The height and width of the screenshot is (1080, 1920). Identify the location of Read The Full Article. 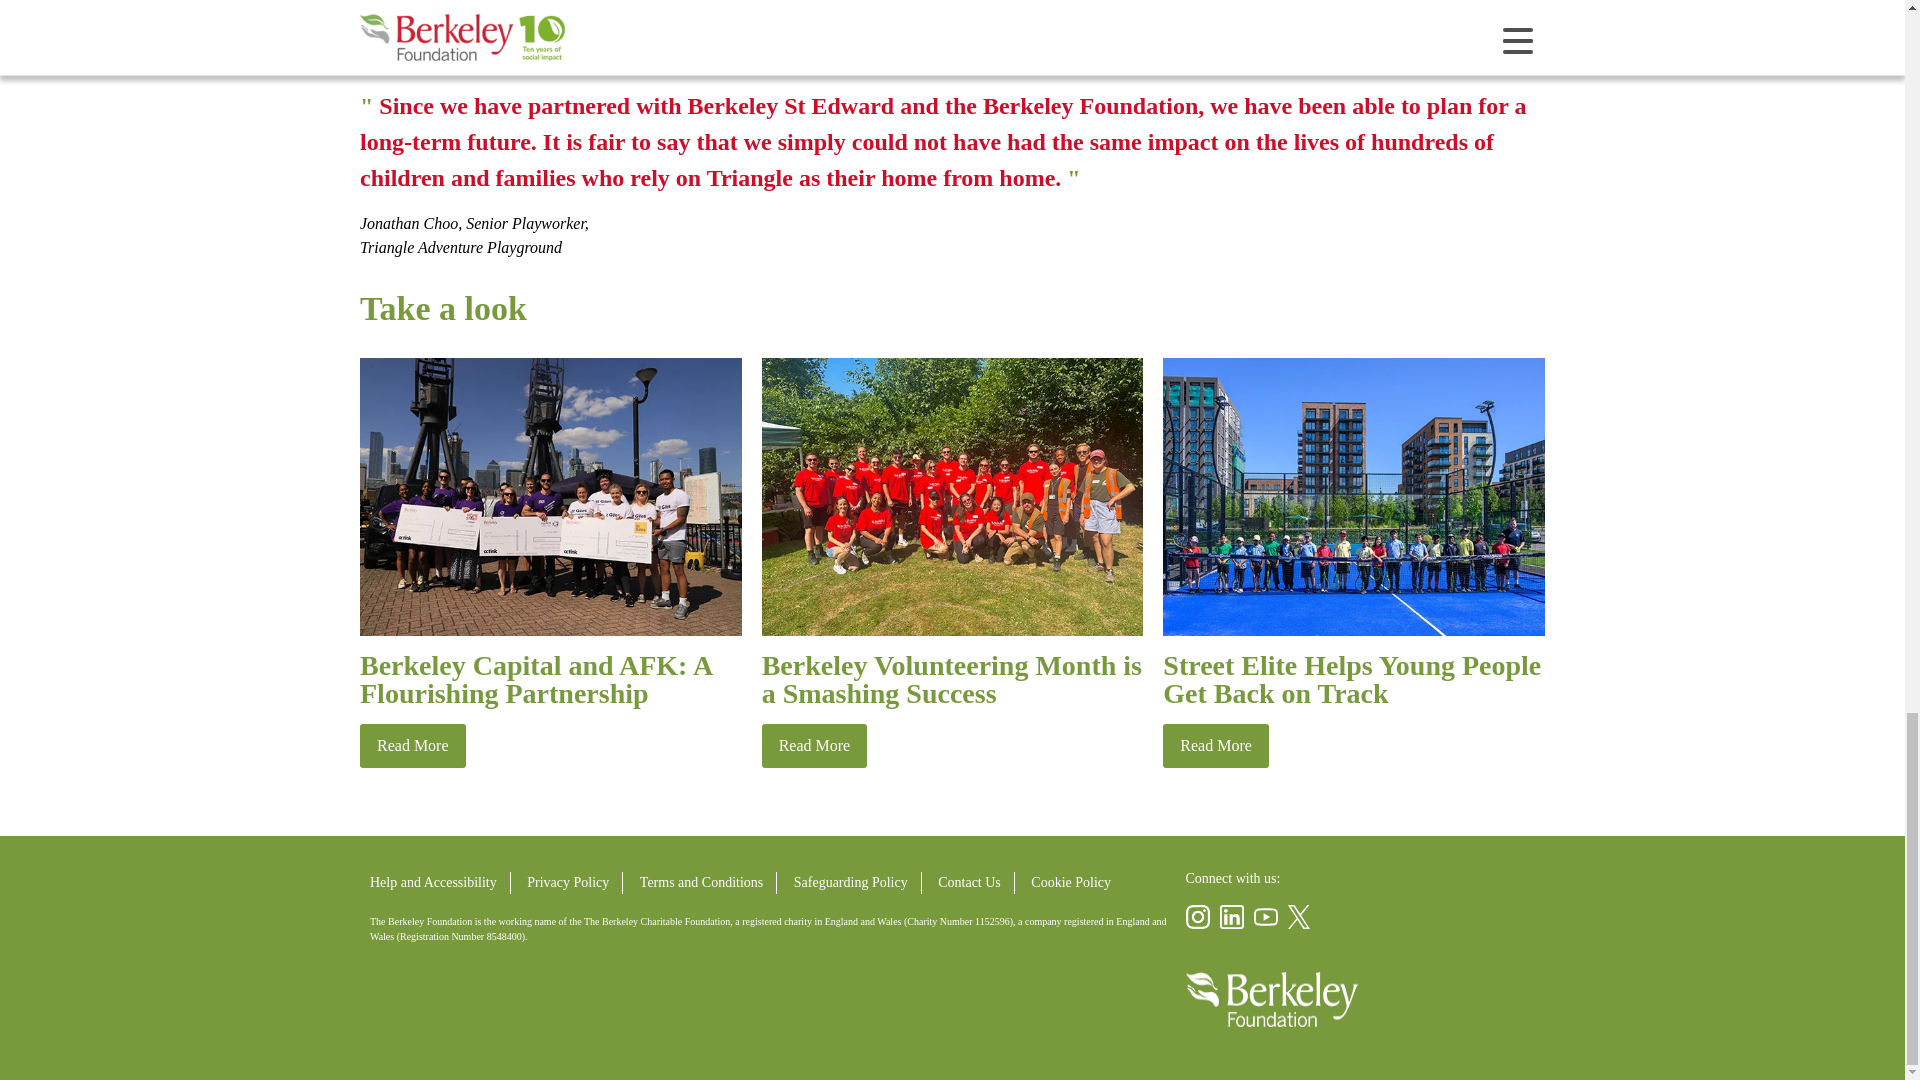
(413, 745).